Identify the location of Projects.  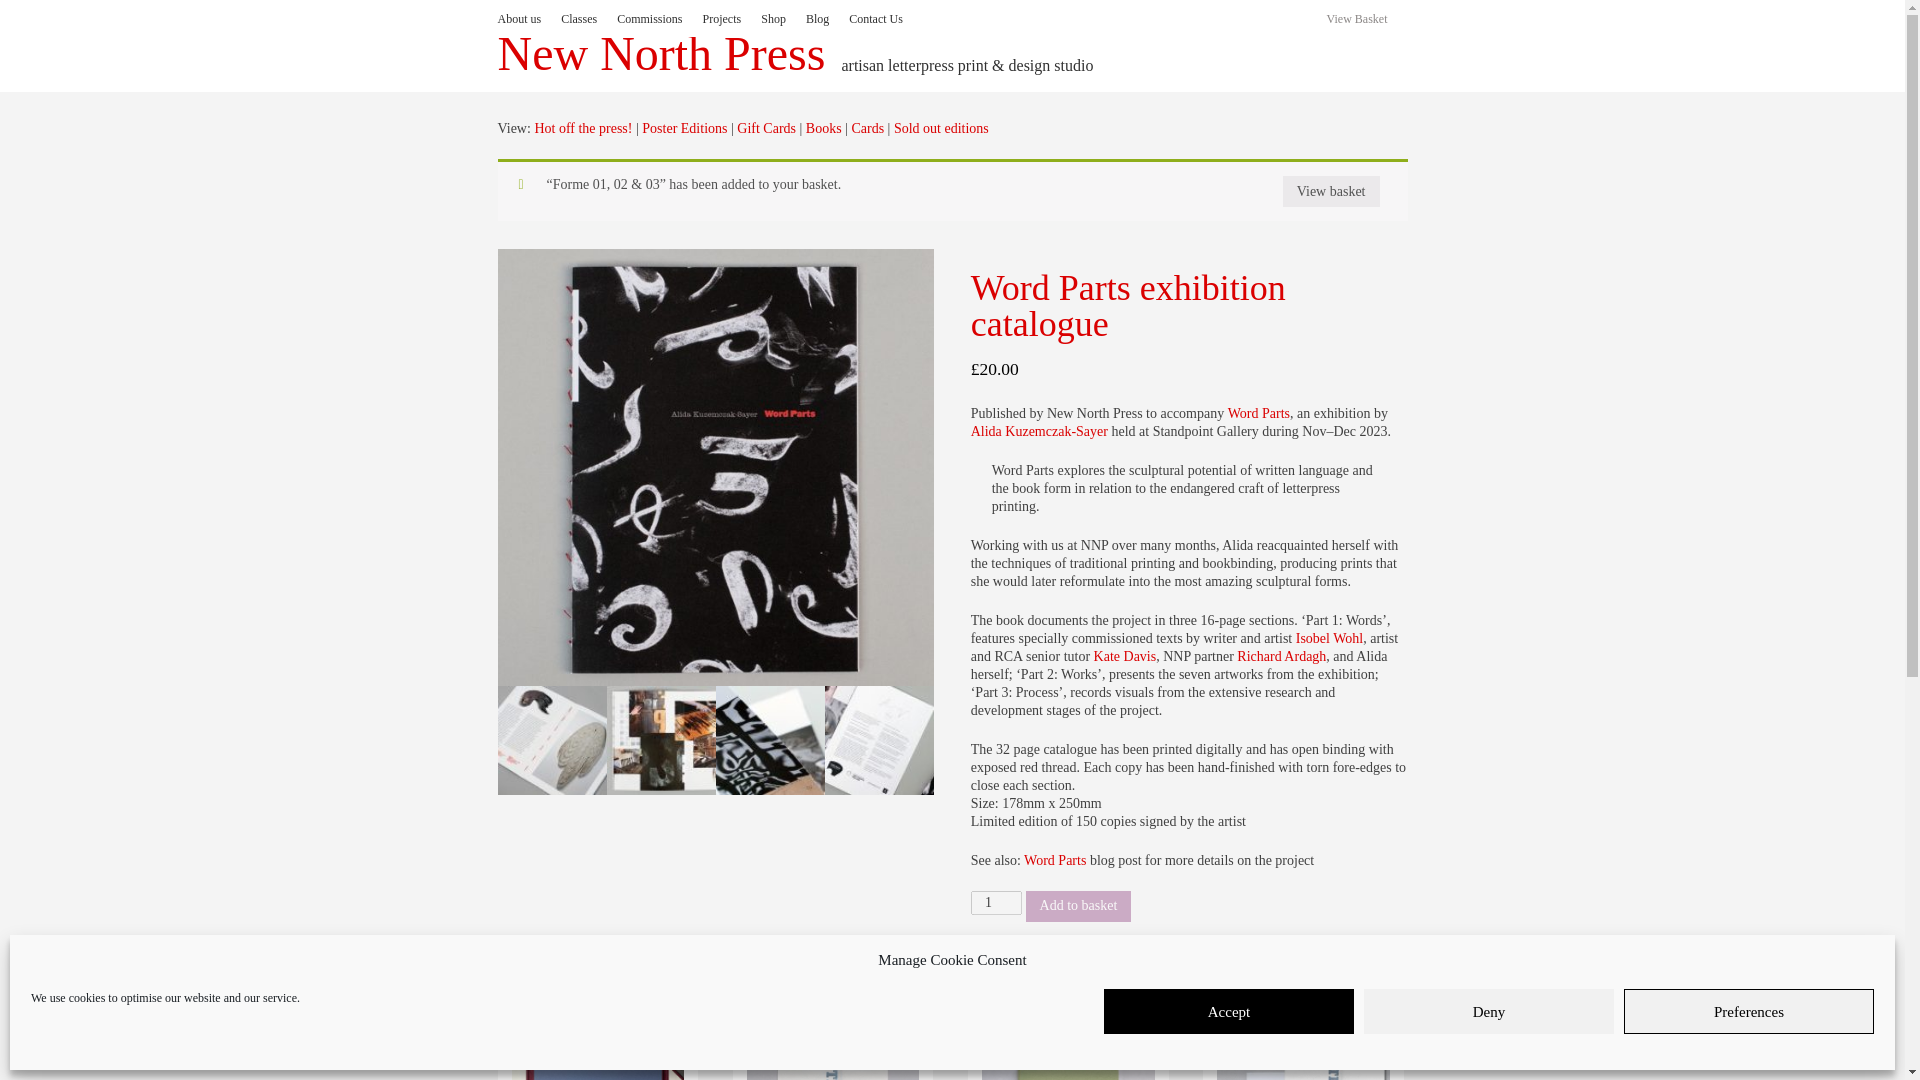
(732, 18).